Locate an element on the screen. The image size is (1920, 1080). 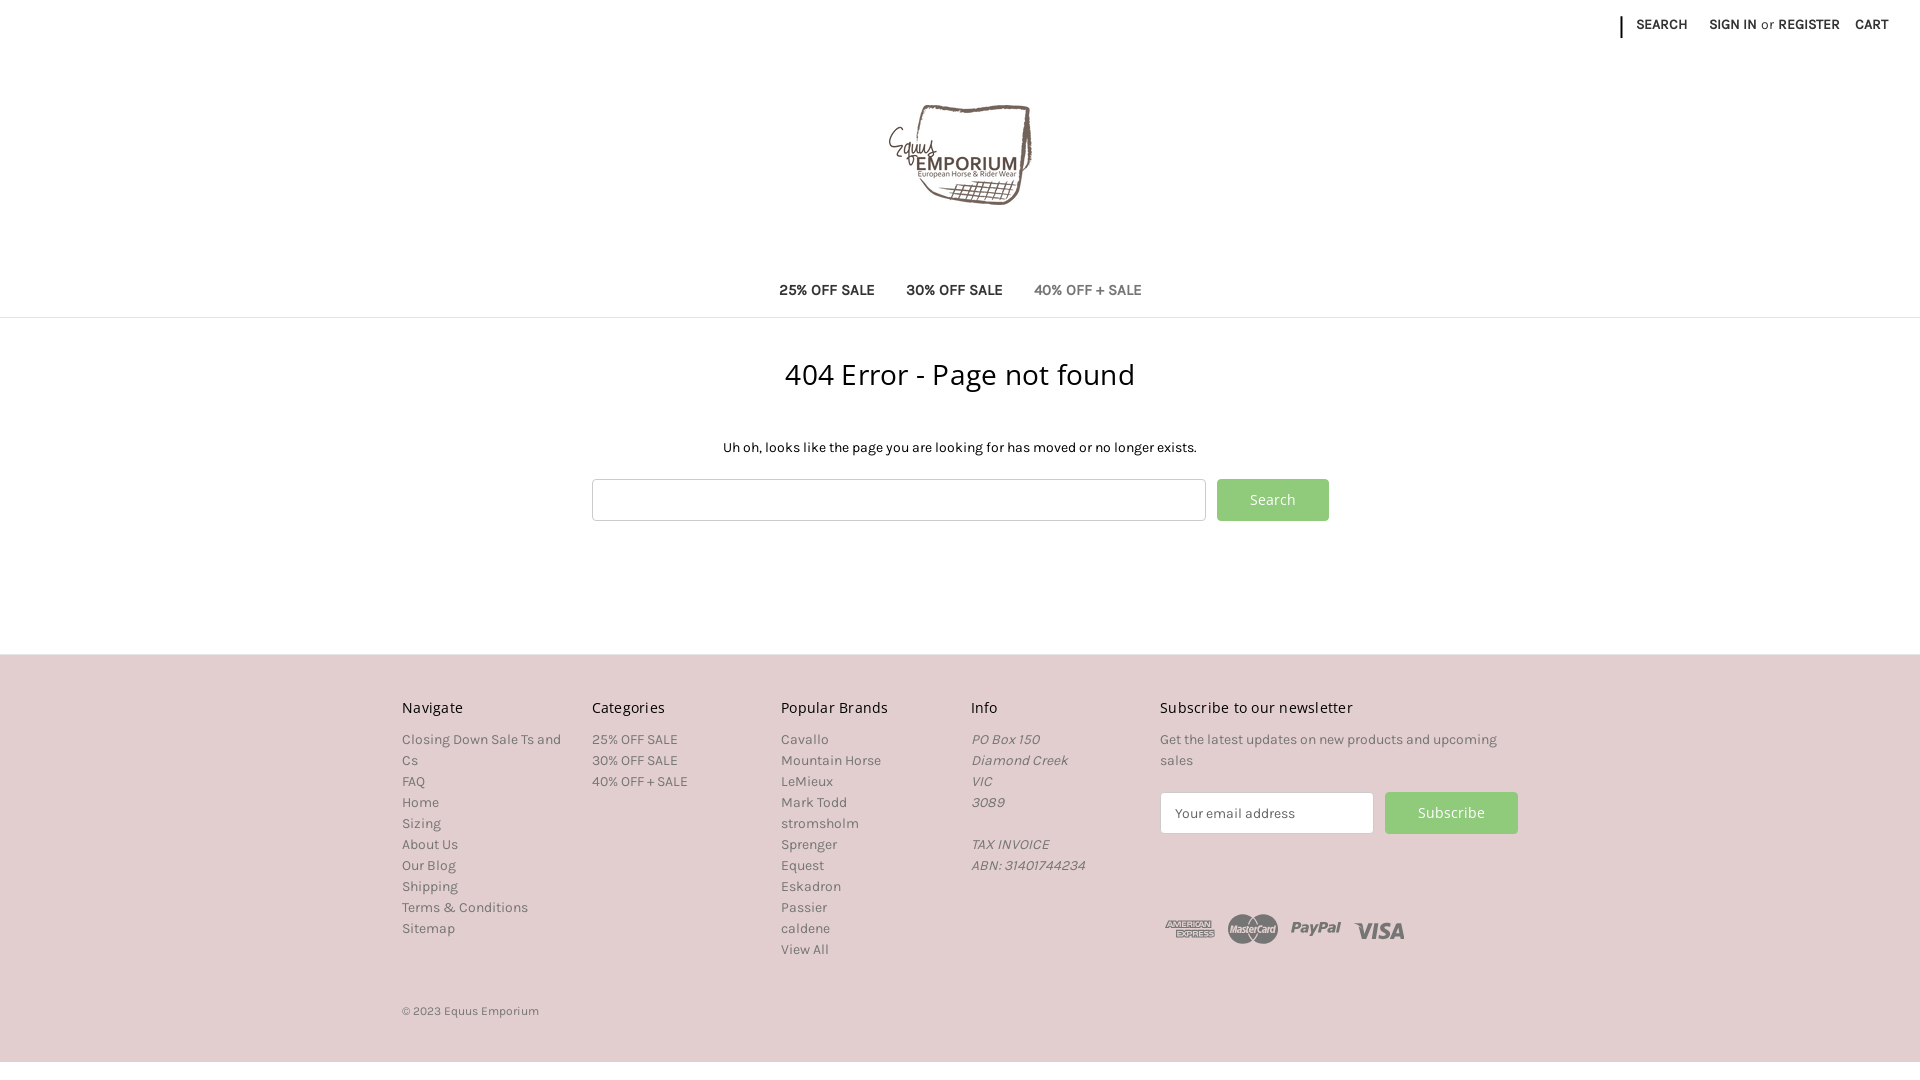
About Us is located at coordinates (430, 844).